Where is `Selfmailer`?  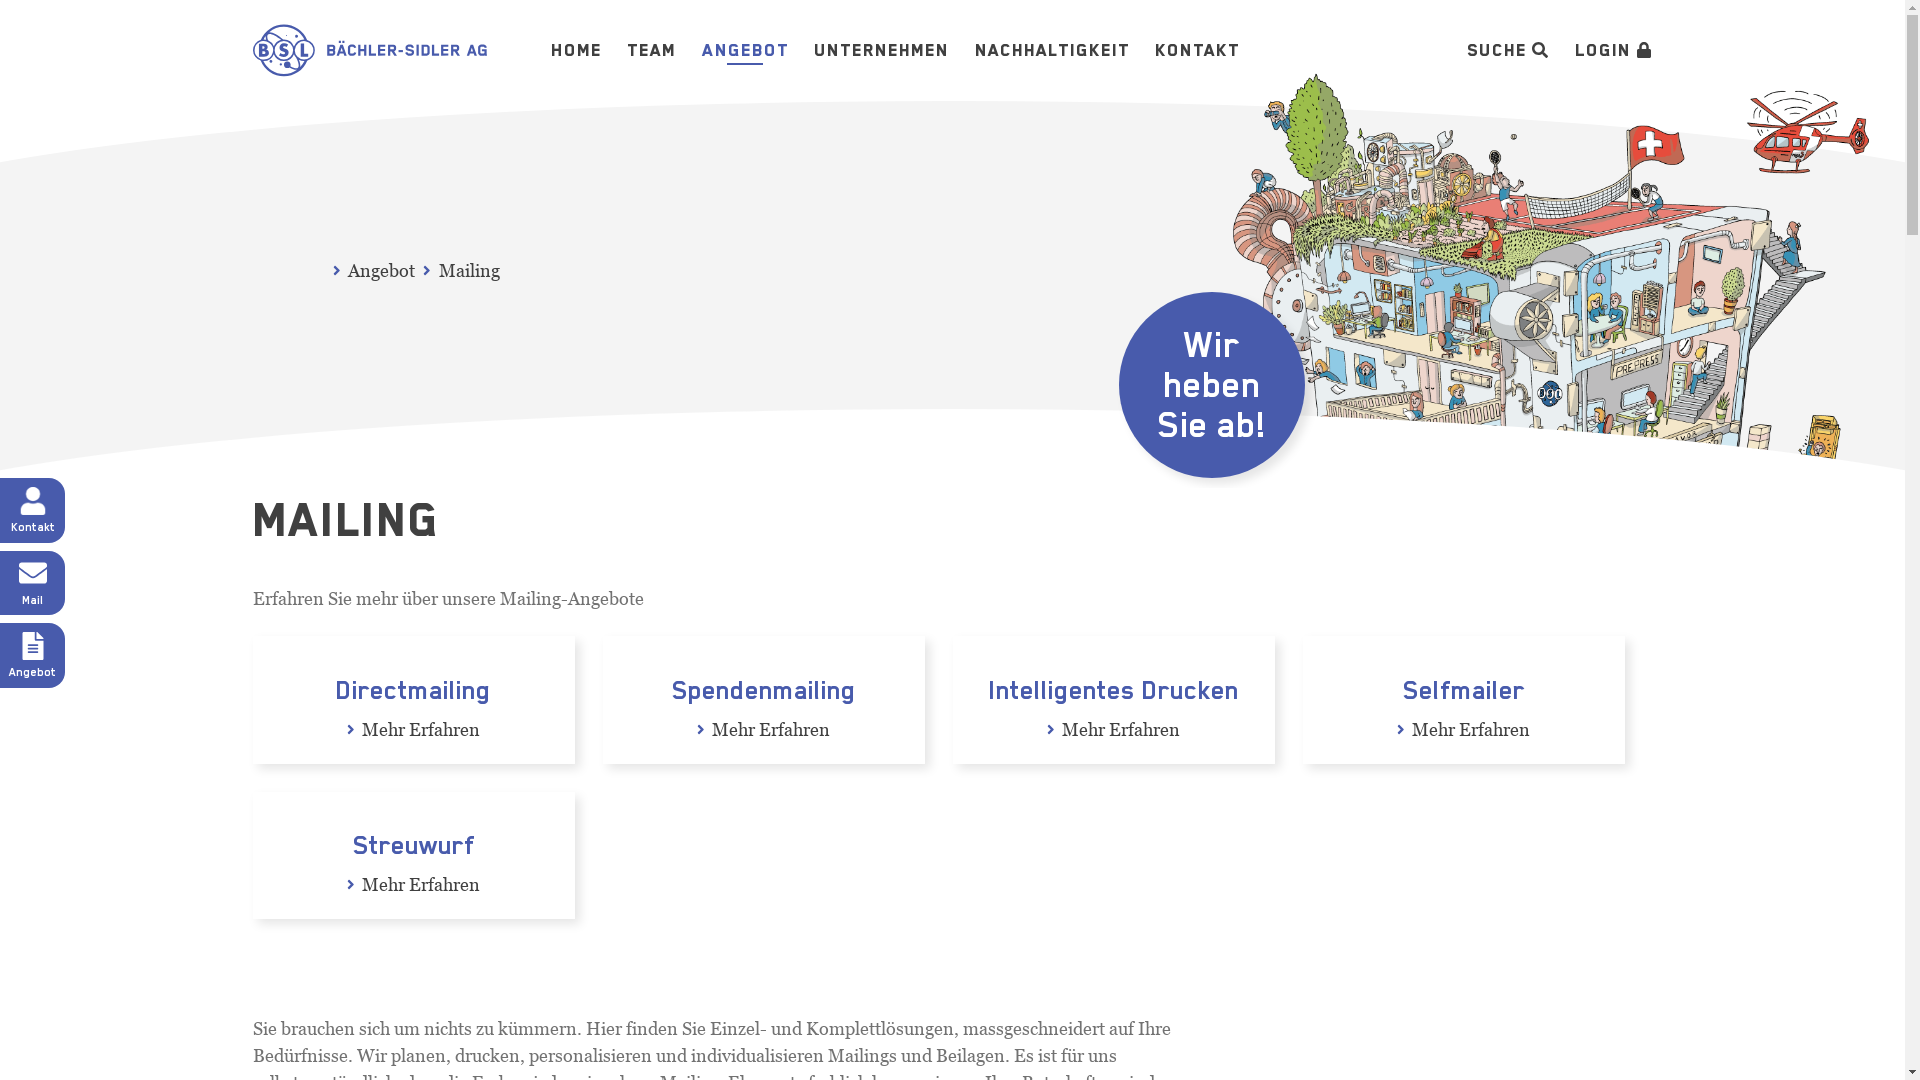 Selfmailer is located at coordinates (1463, 690).